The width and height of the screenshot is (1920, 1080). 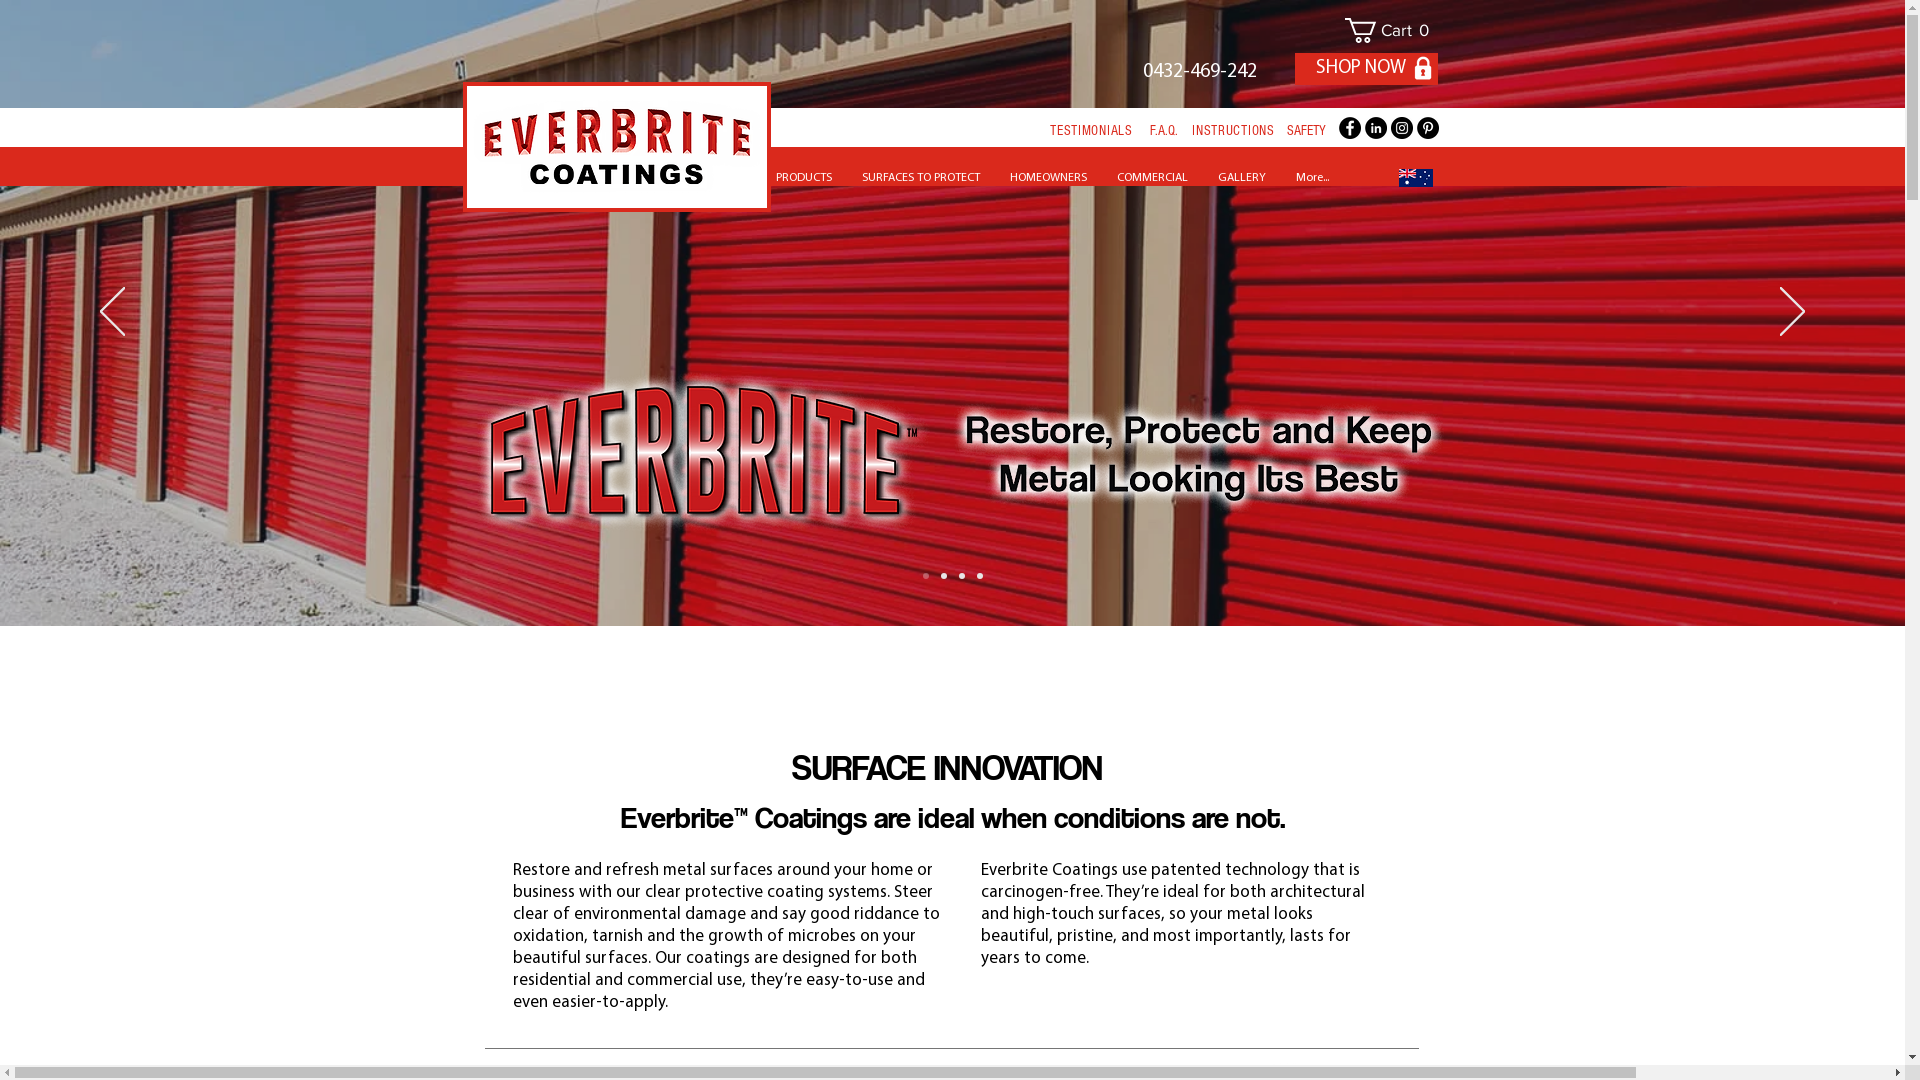 What do you see at coordinates (1199, 68) in the screenshot?
I see `0432-469-242` at bounding box center [1199, 68].